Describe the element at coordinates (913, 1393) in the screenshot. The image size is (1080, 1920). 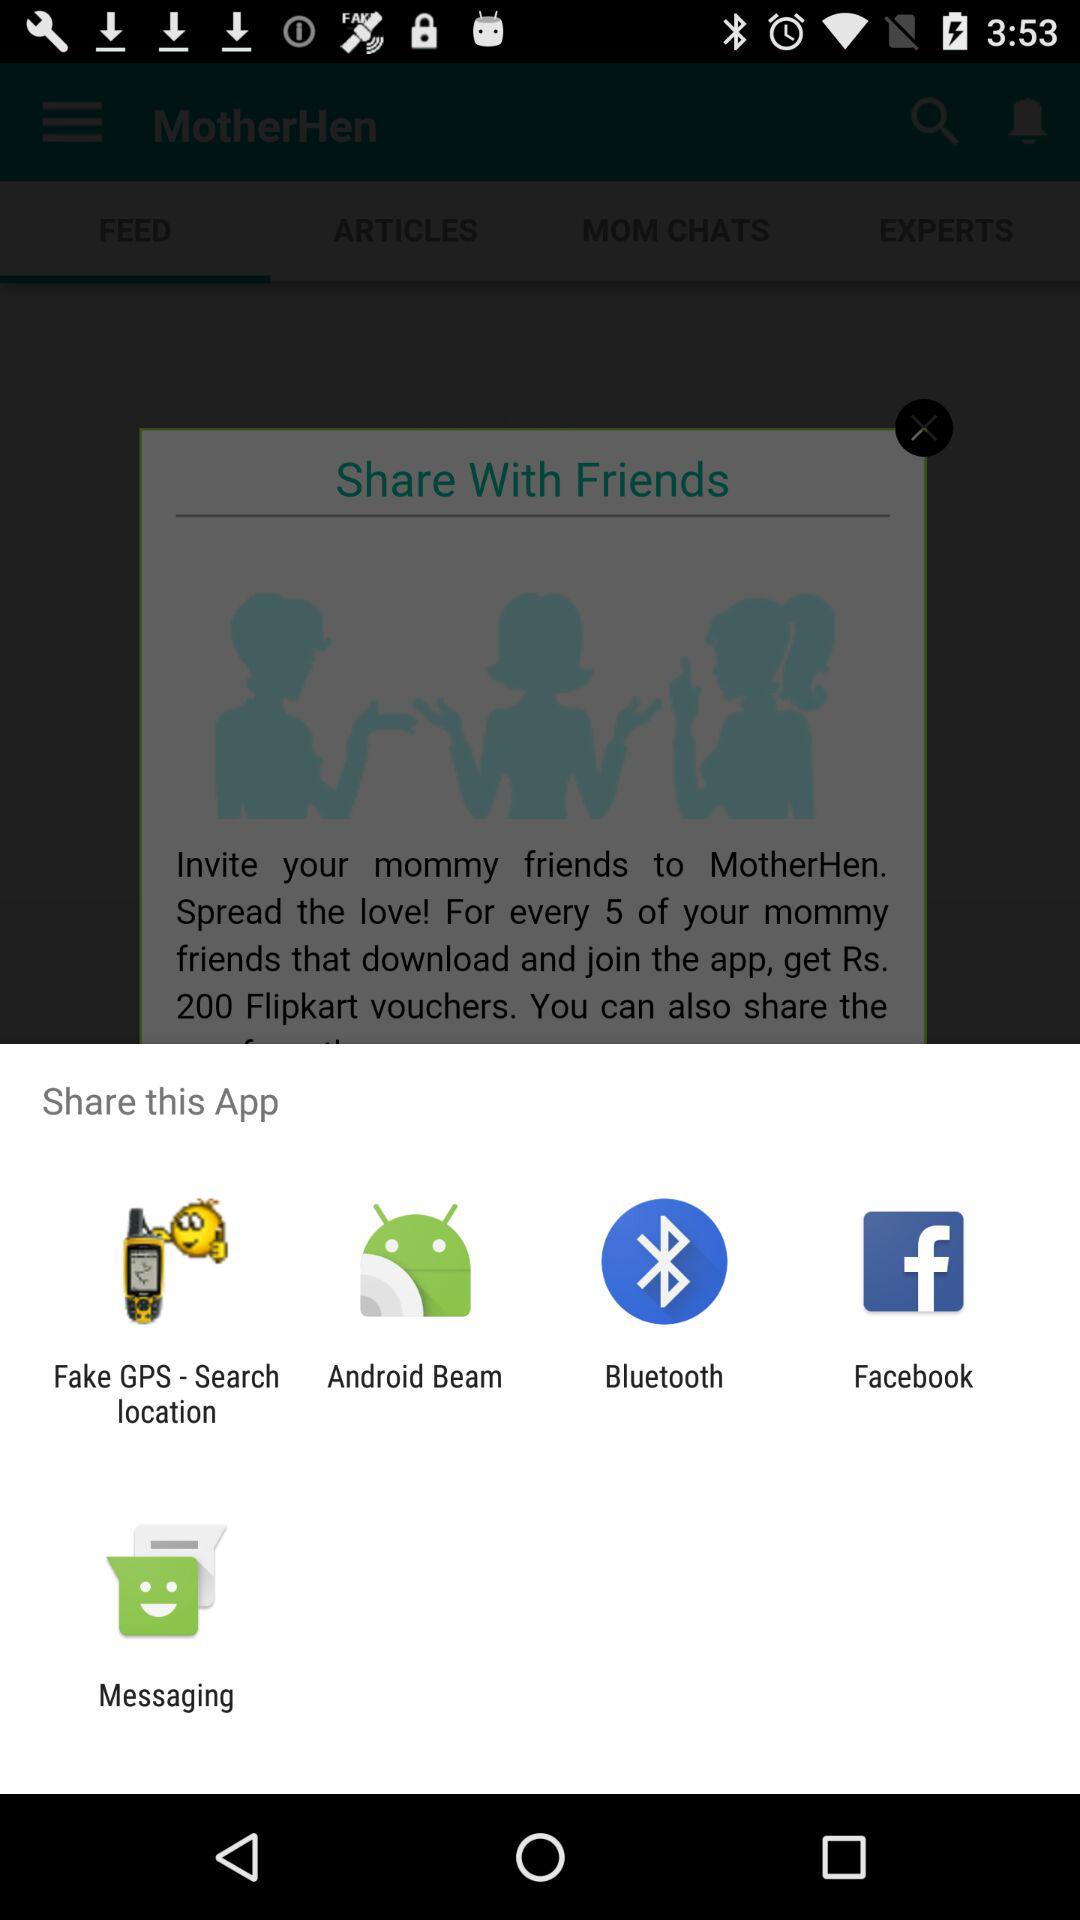
I see `choose the item at the bottom right corner` at that location.